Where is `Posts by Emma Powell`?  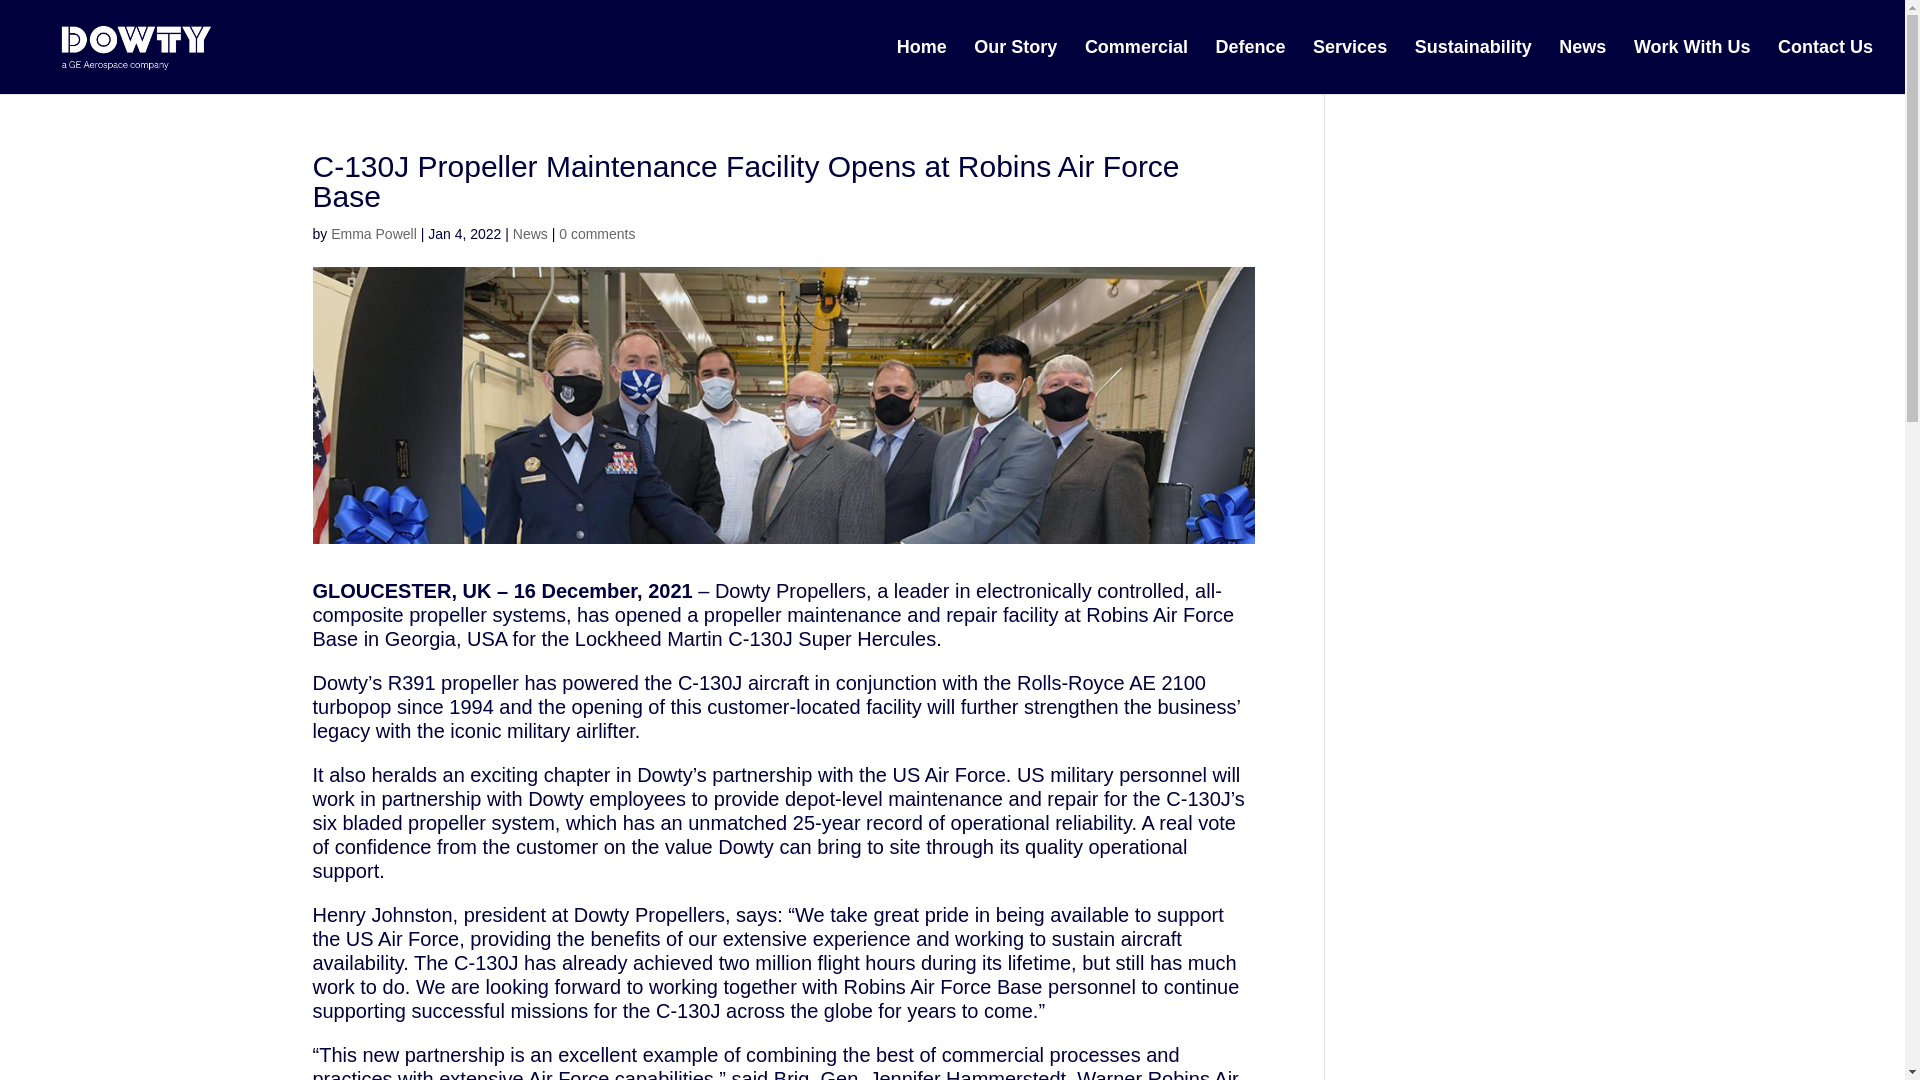
Posts by Emma Powell is located at coordinates (373, 233).